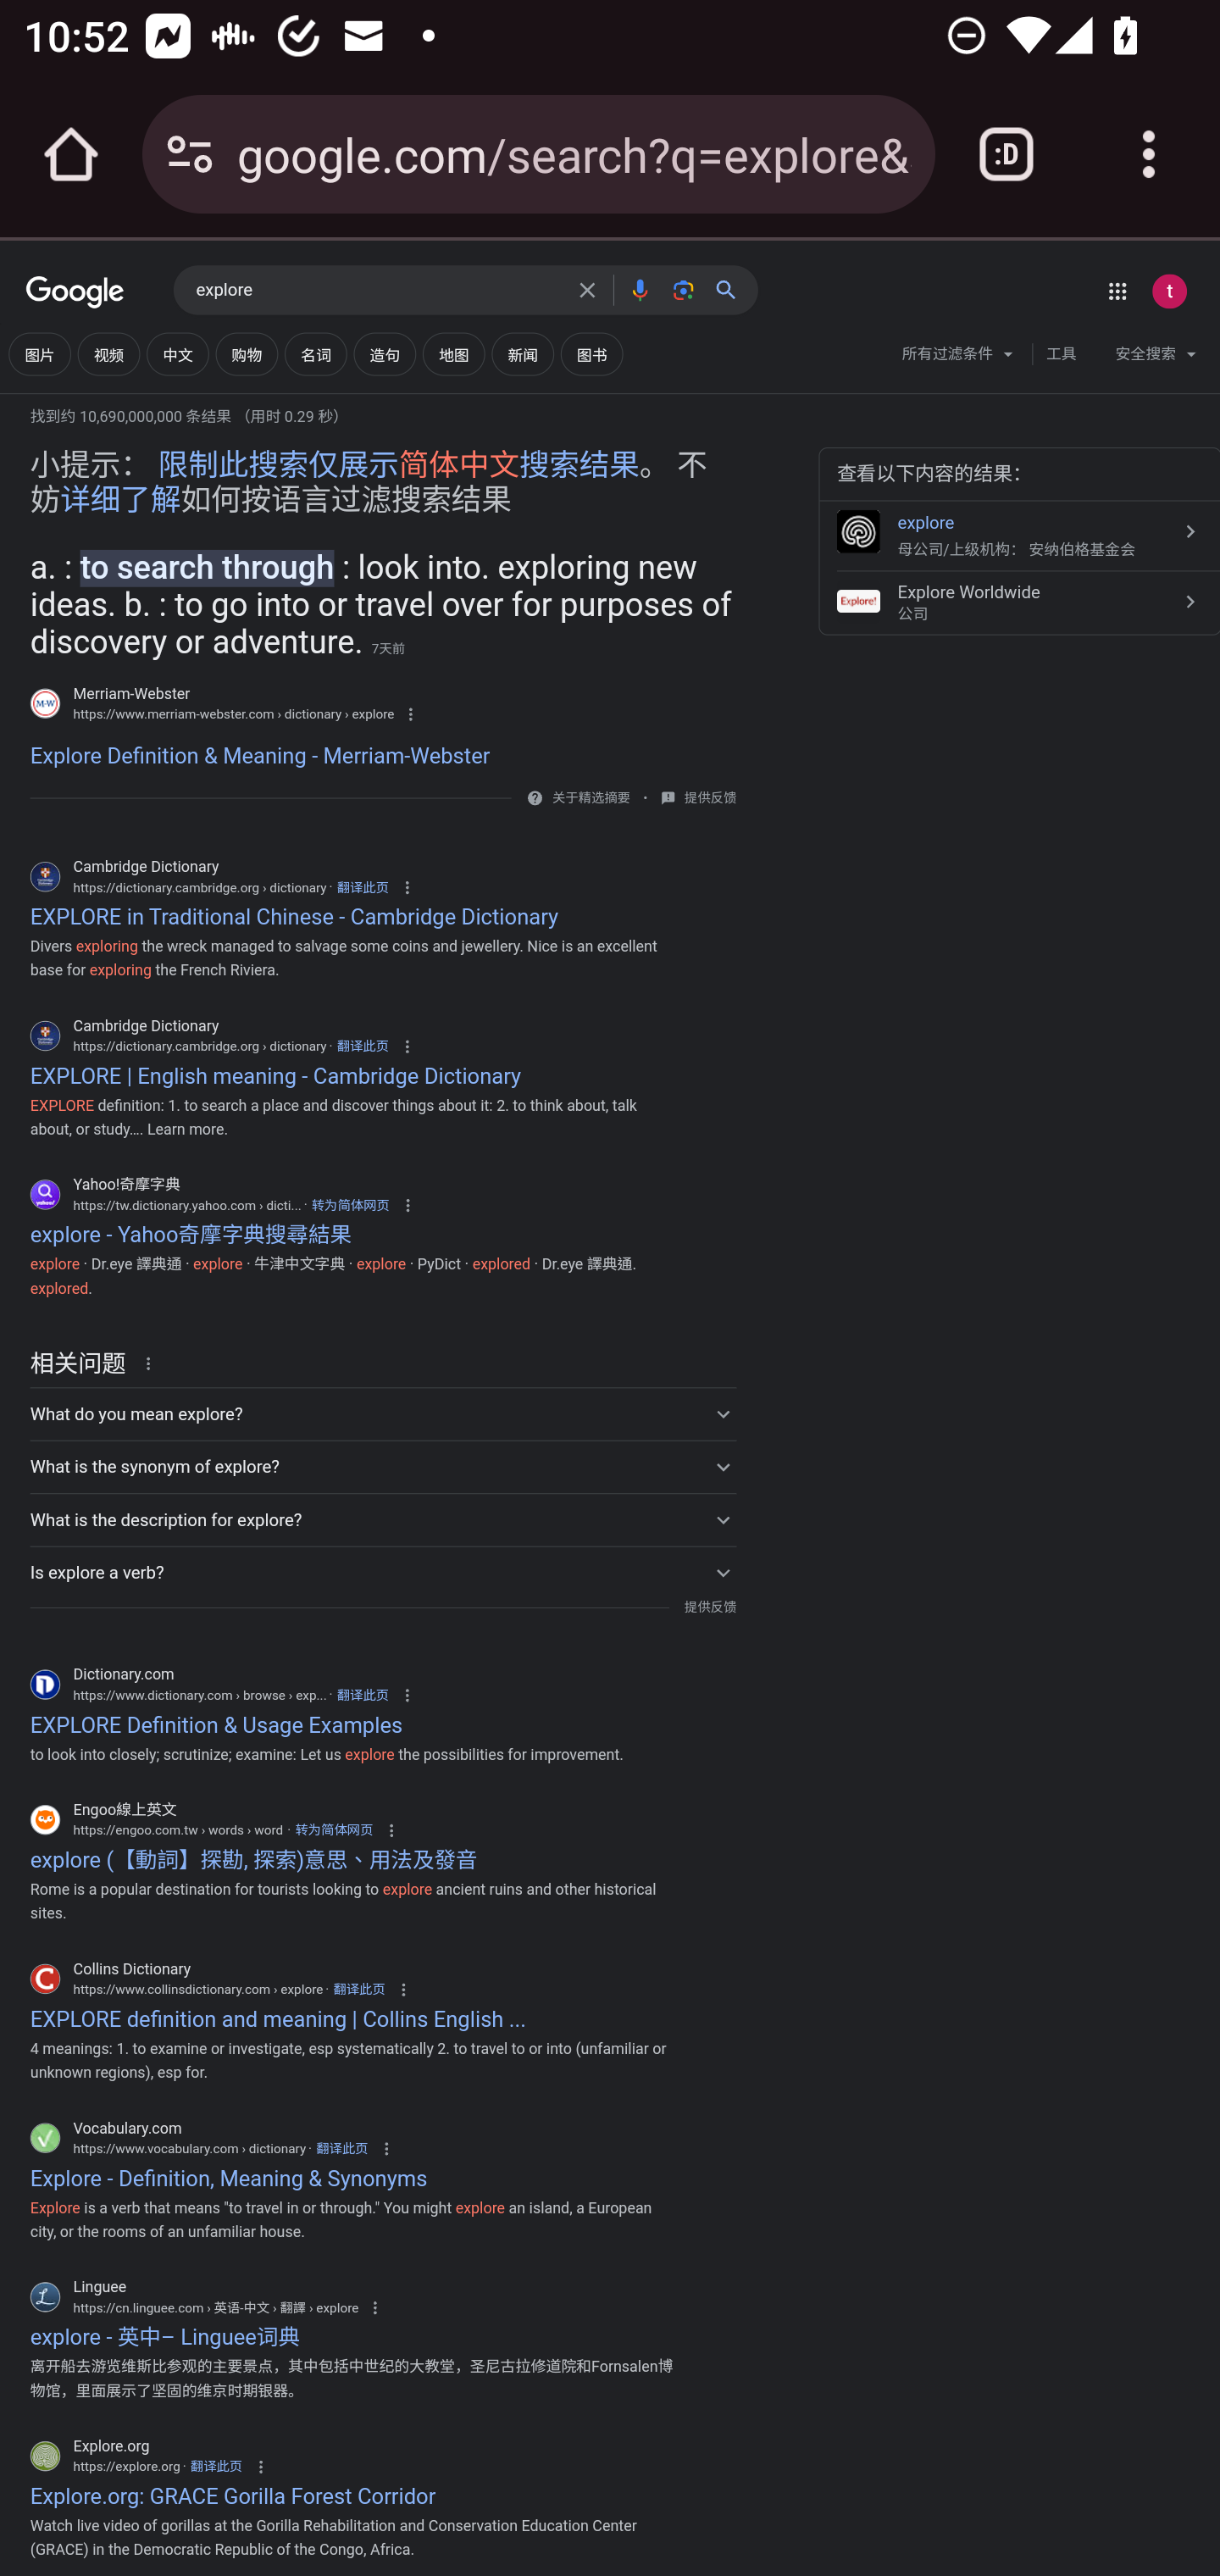 Image resolution: width=1220 pixels, height=2576 pixels. Describe the element at coordinates (639, 290) in the screenshot. I see `按语音搜索` at that location.